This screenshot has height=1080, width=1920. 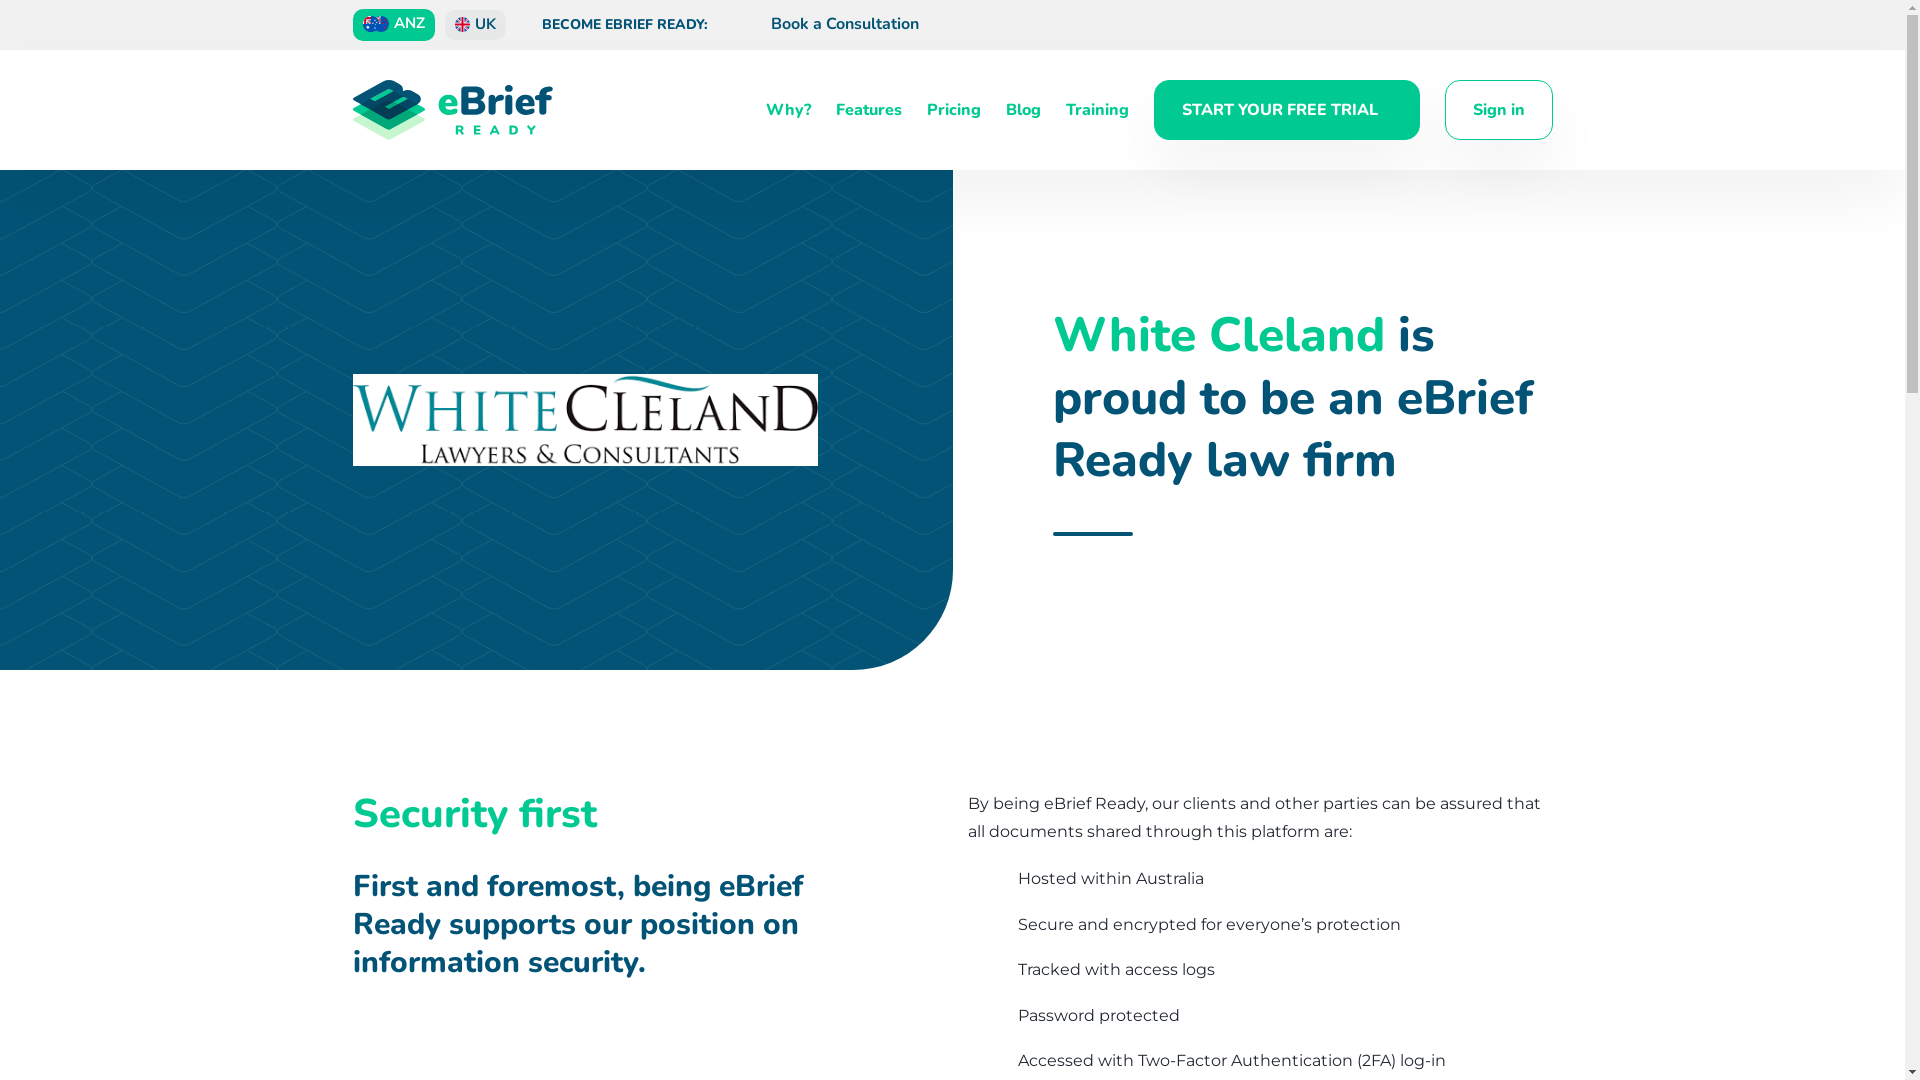 I want to click on Features, so click(x=869, y=110).